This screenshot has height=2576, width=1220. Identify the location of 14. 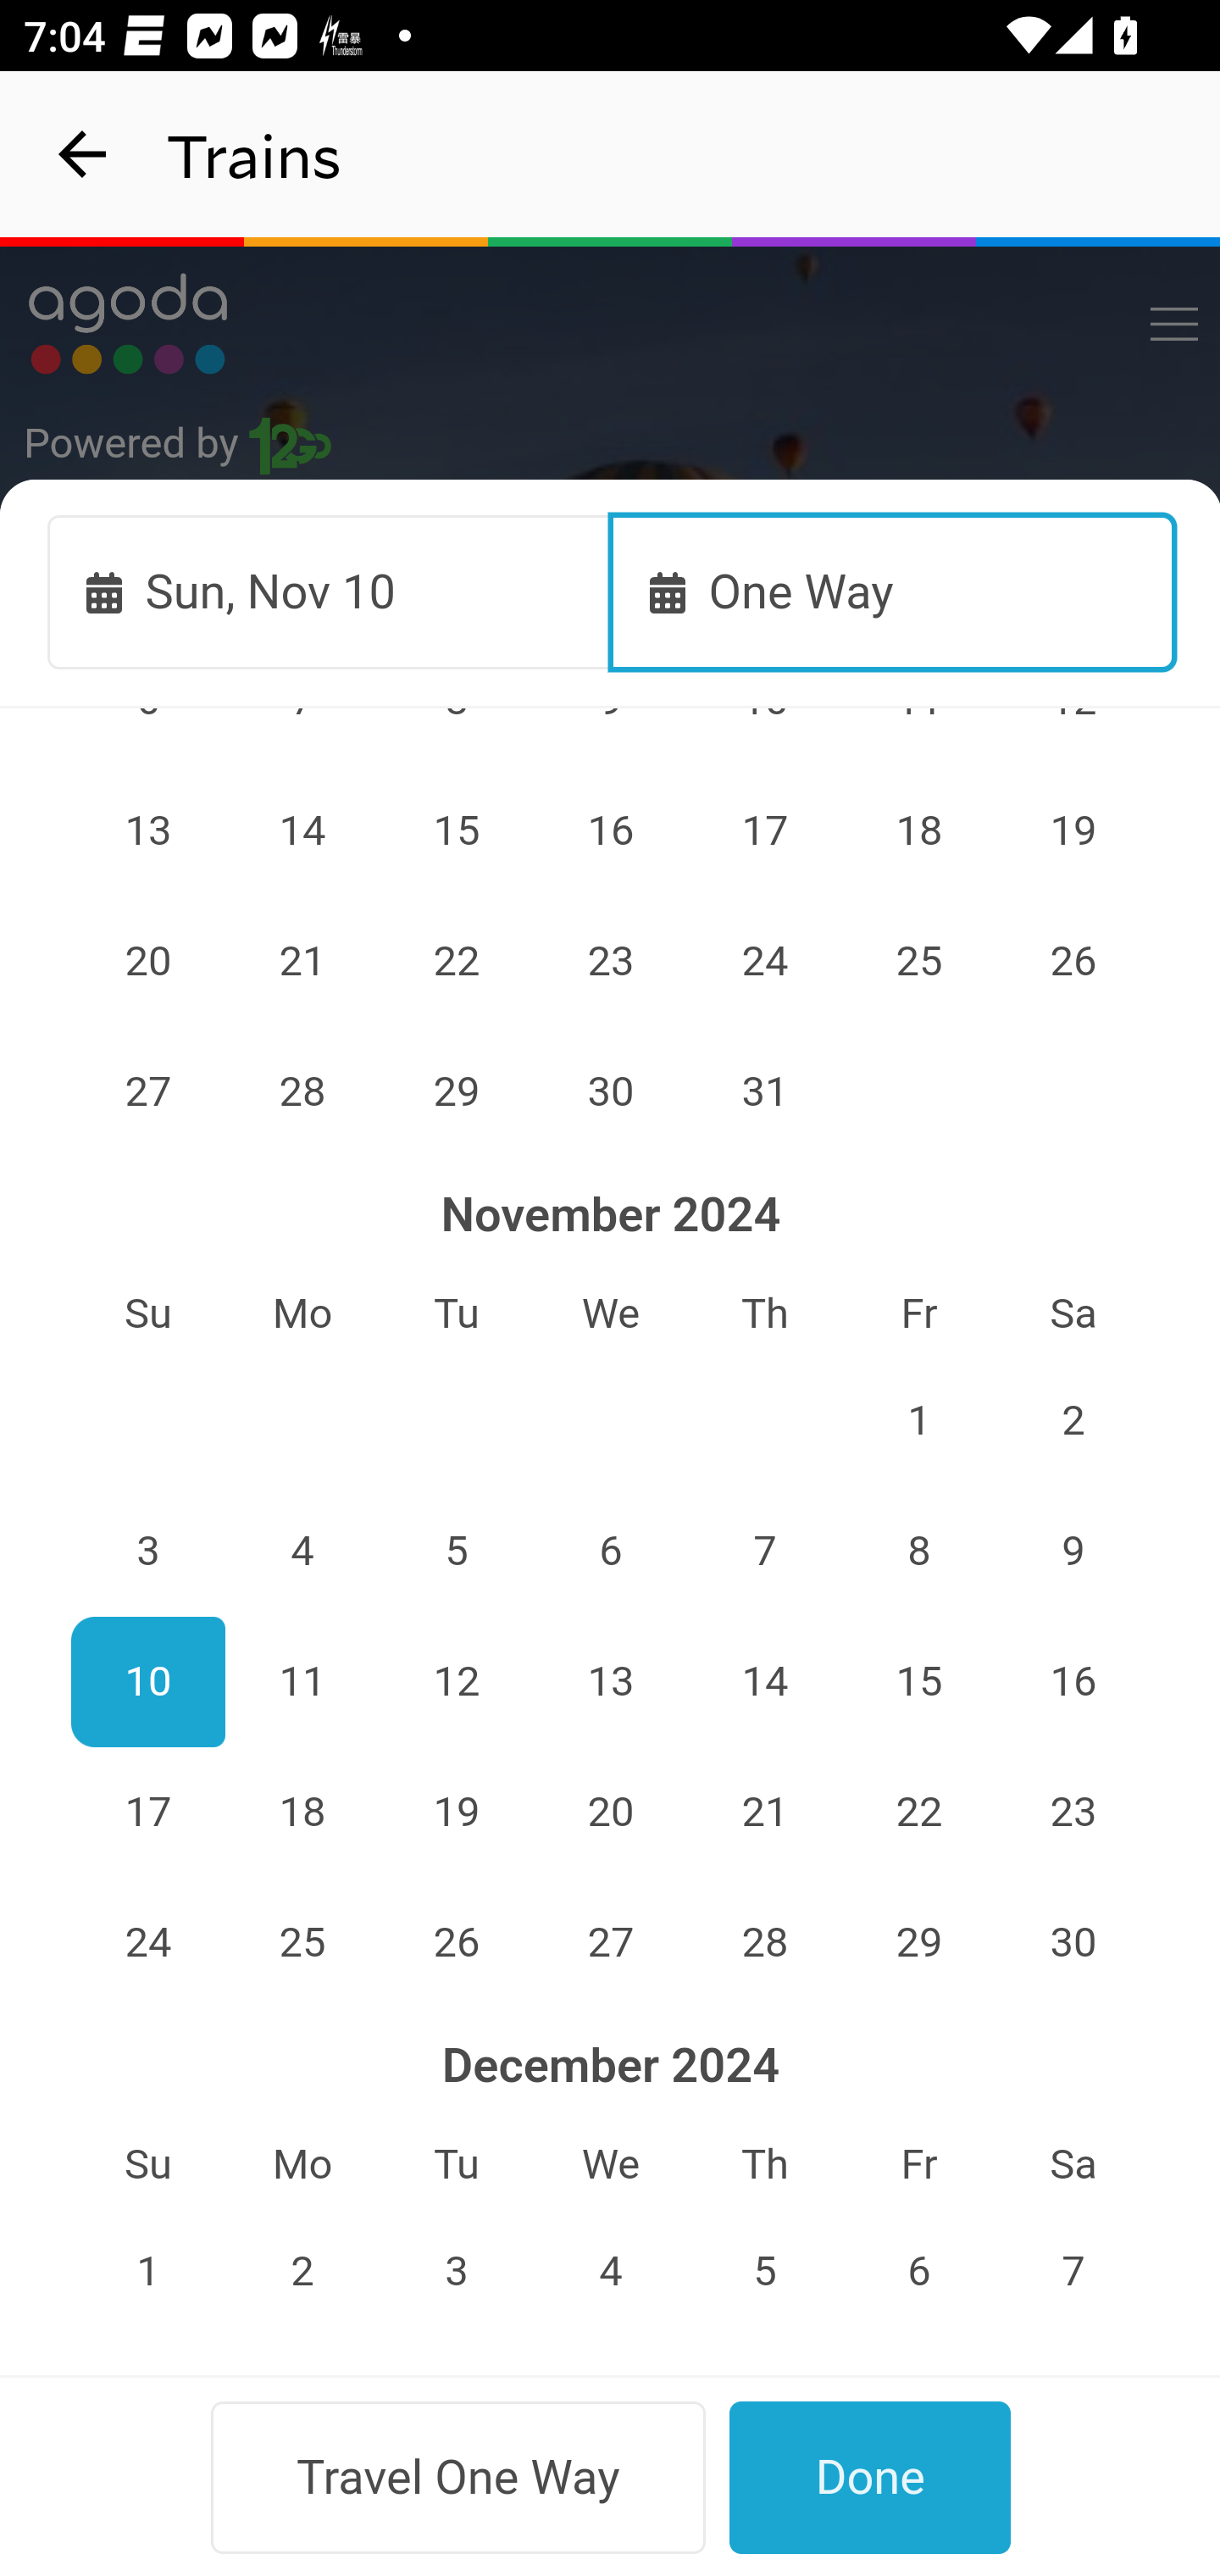
(302, 830).